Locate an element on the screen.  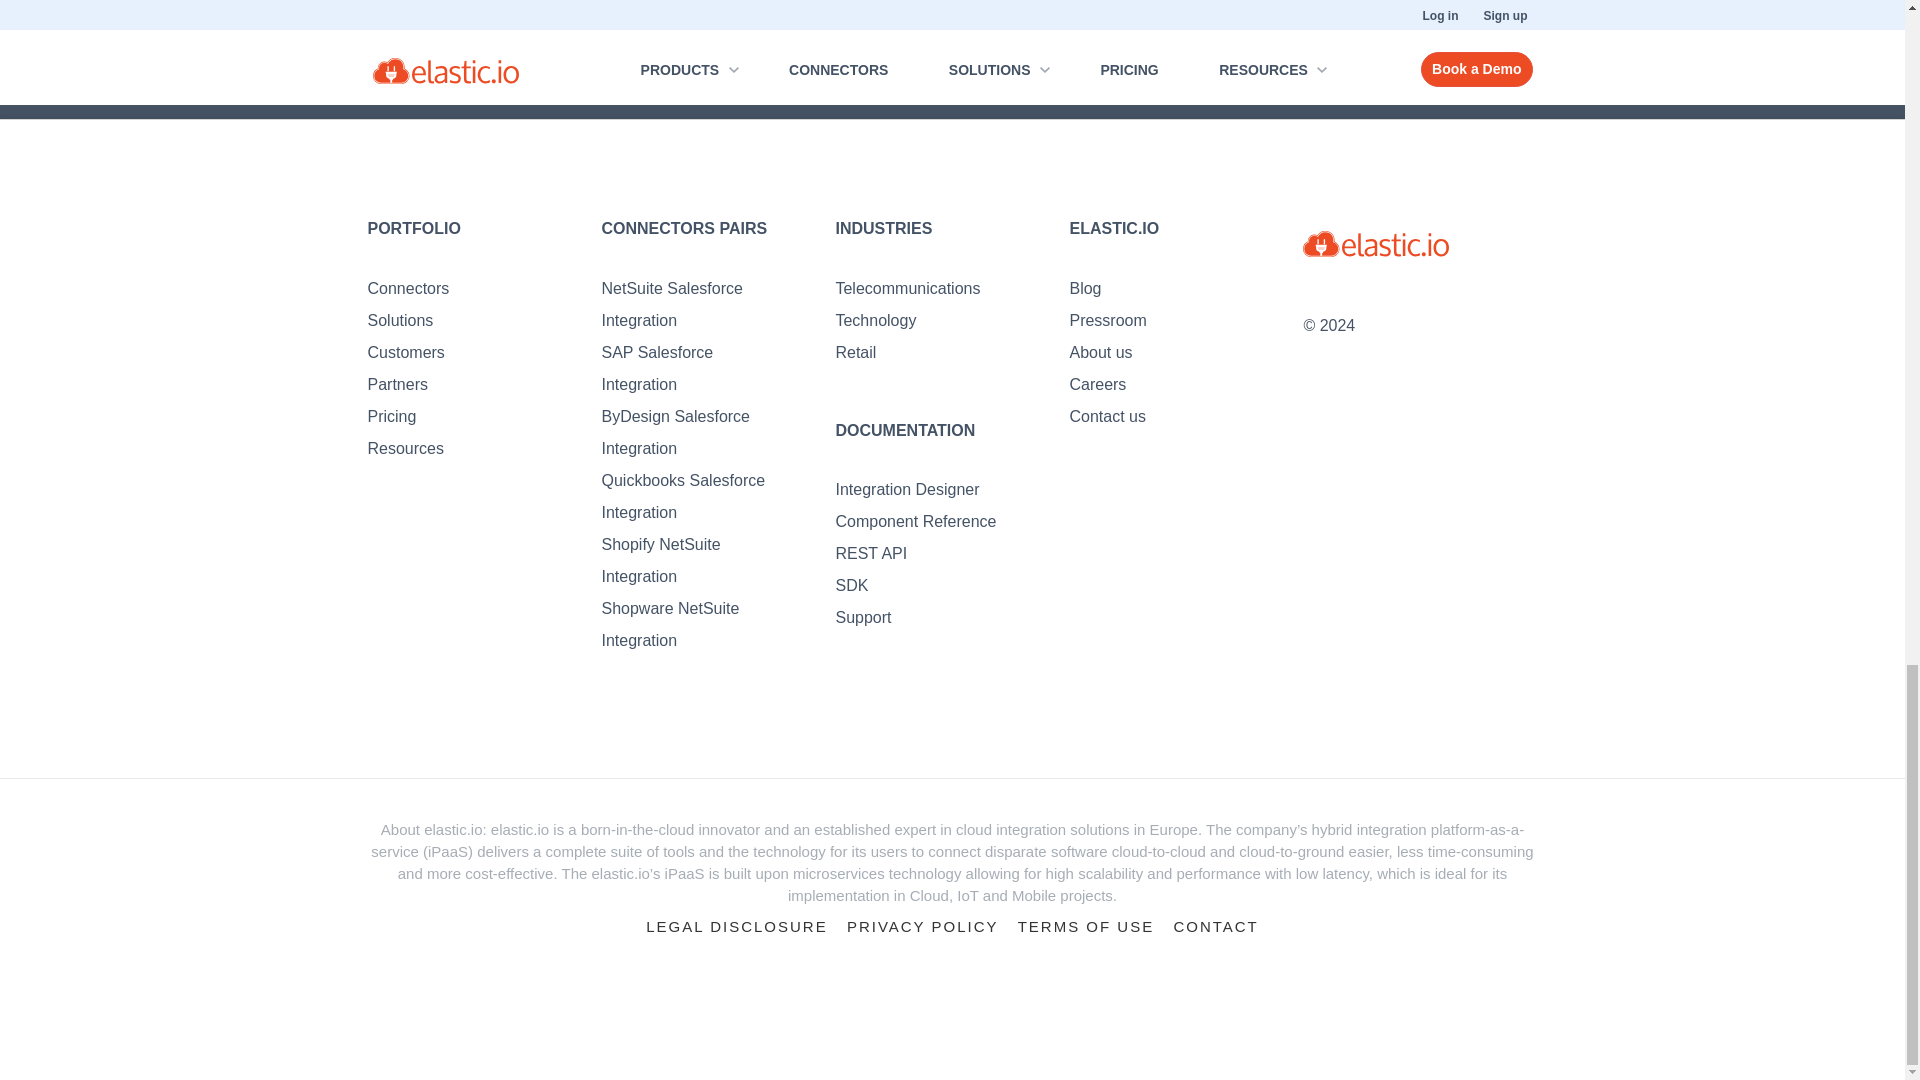
Partners is located at coordinates (398, 384).